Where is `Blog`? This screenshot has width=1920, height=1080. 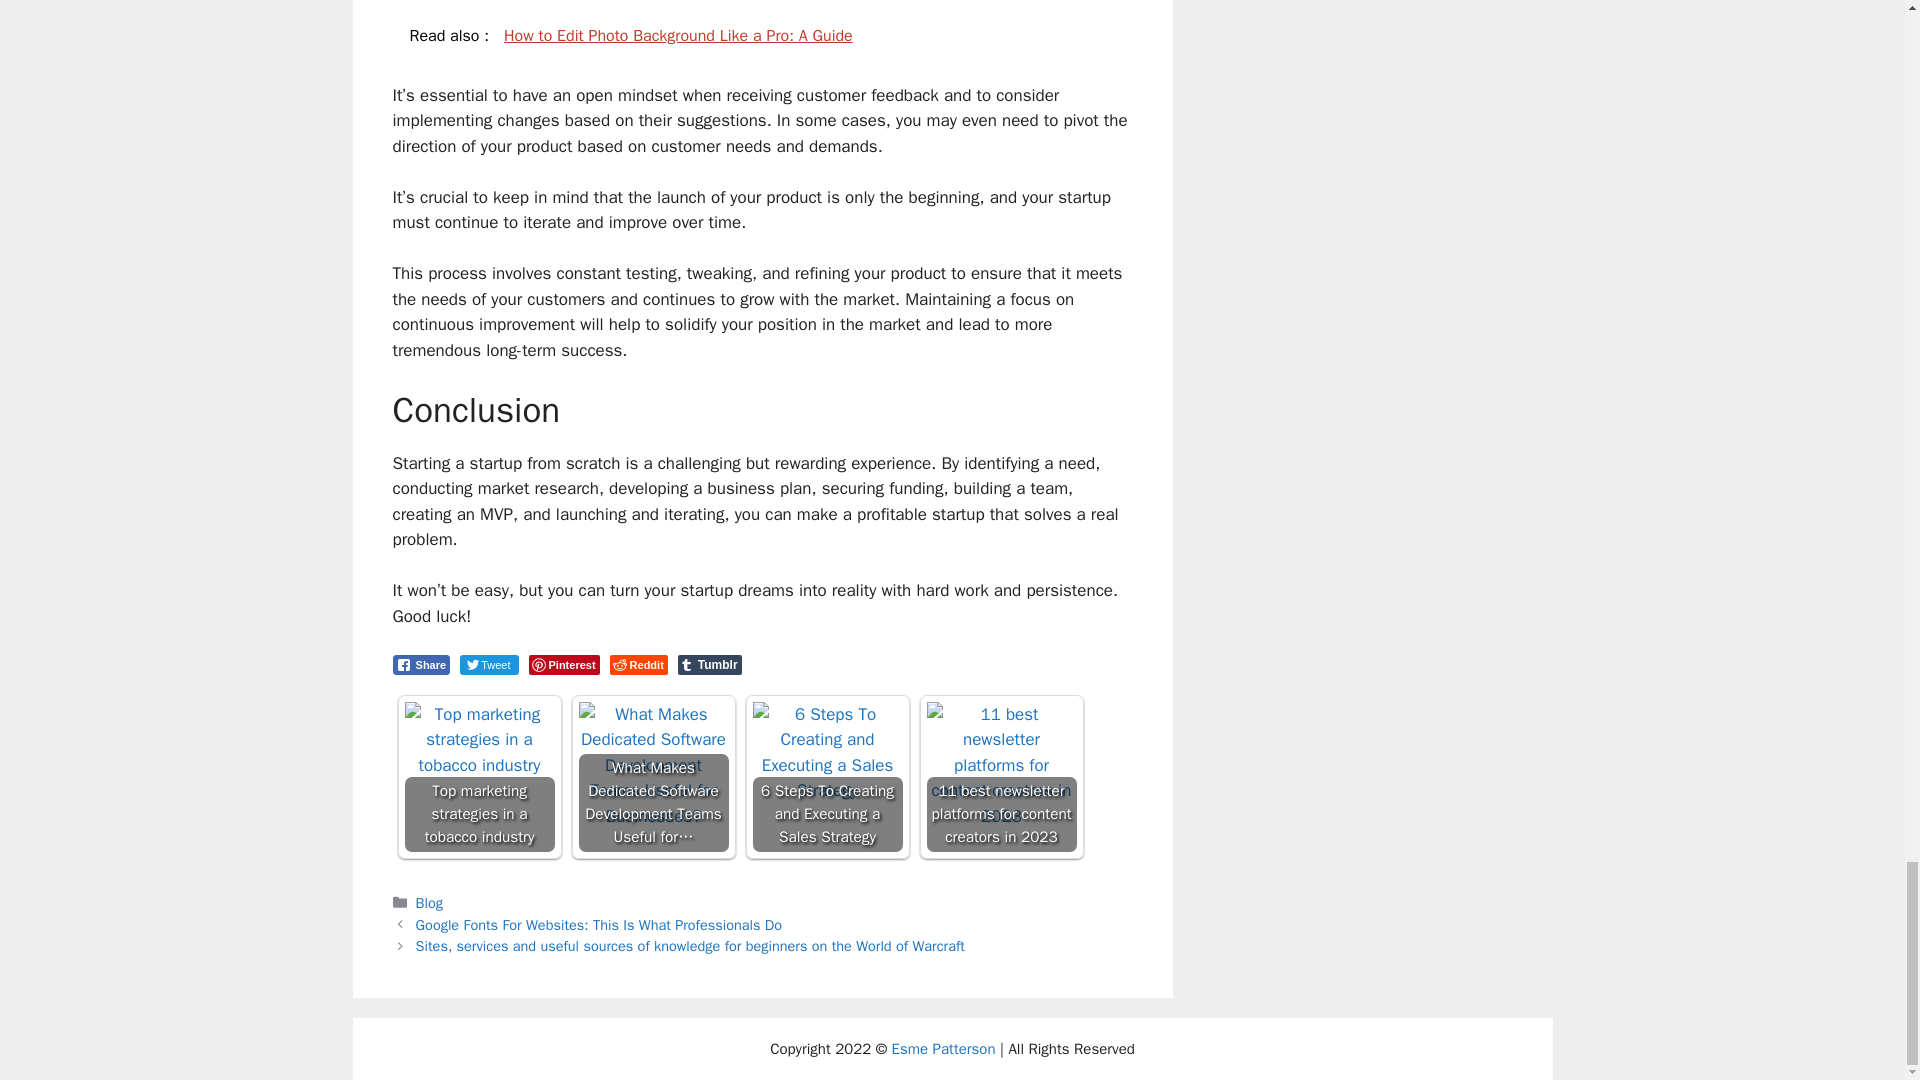 Blog is located at coordinates (430, 902).